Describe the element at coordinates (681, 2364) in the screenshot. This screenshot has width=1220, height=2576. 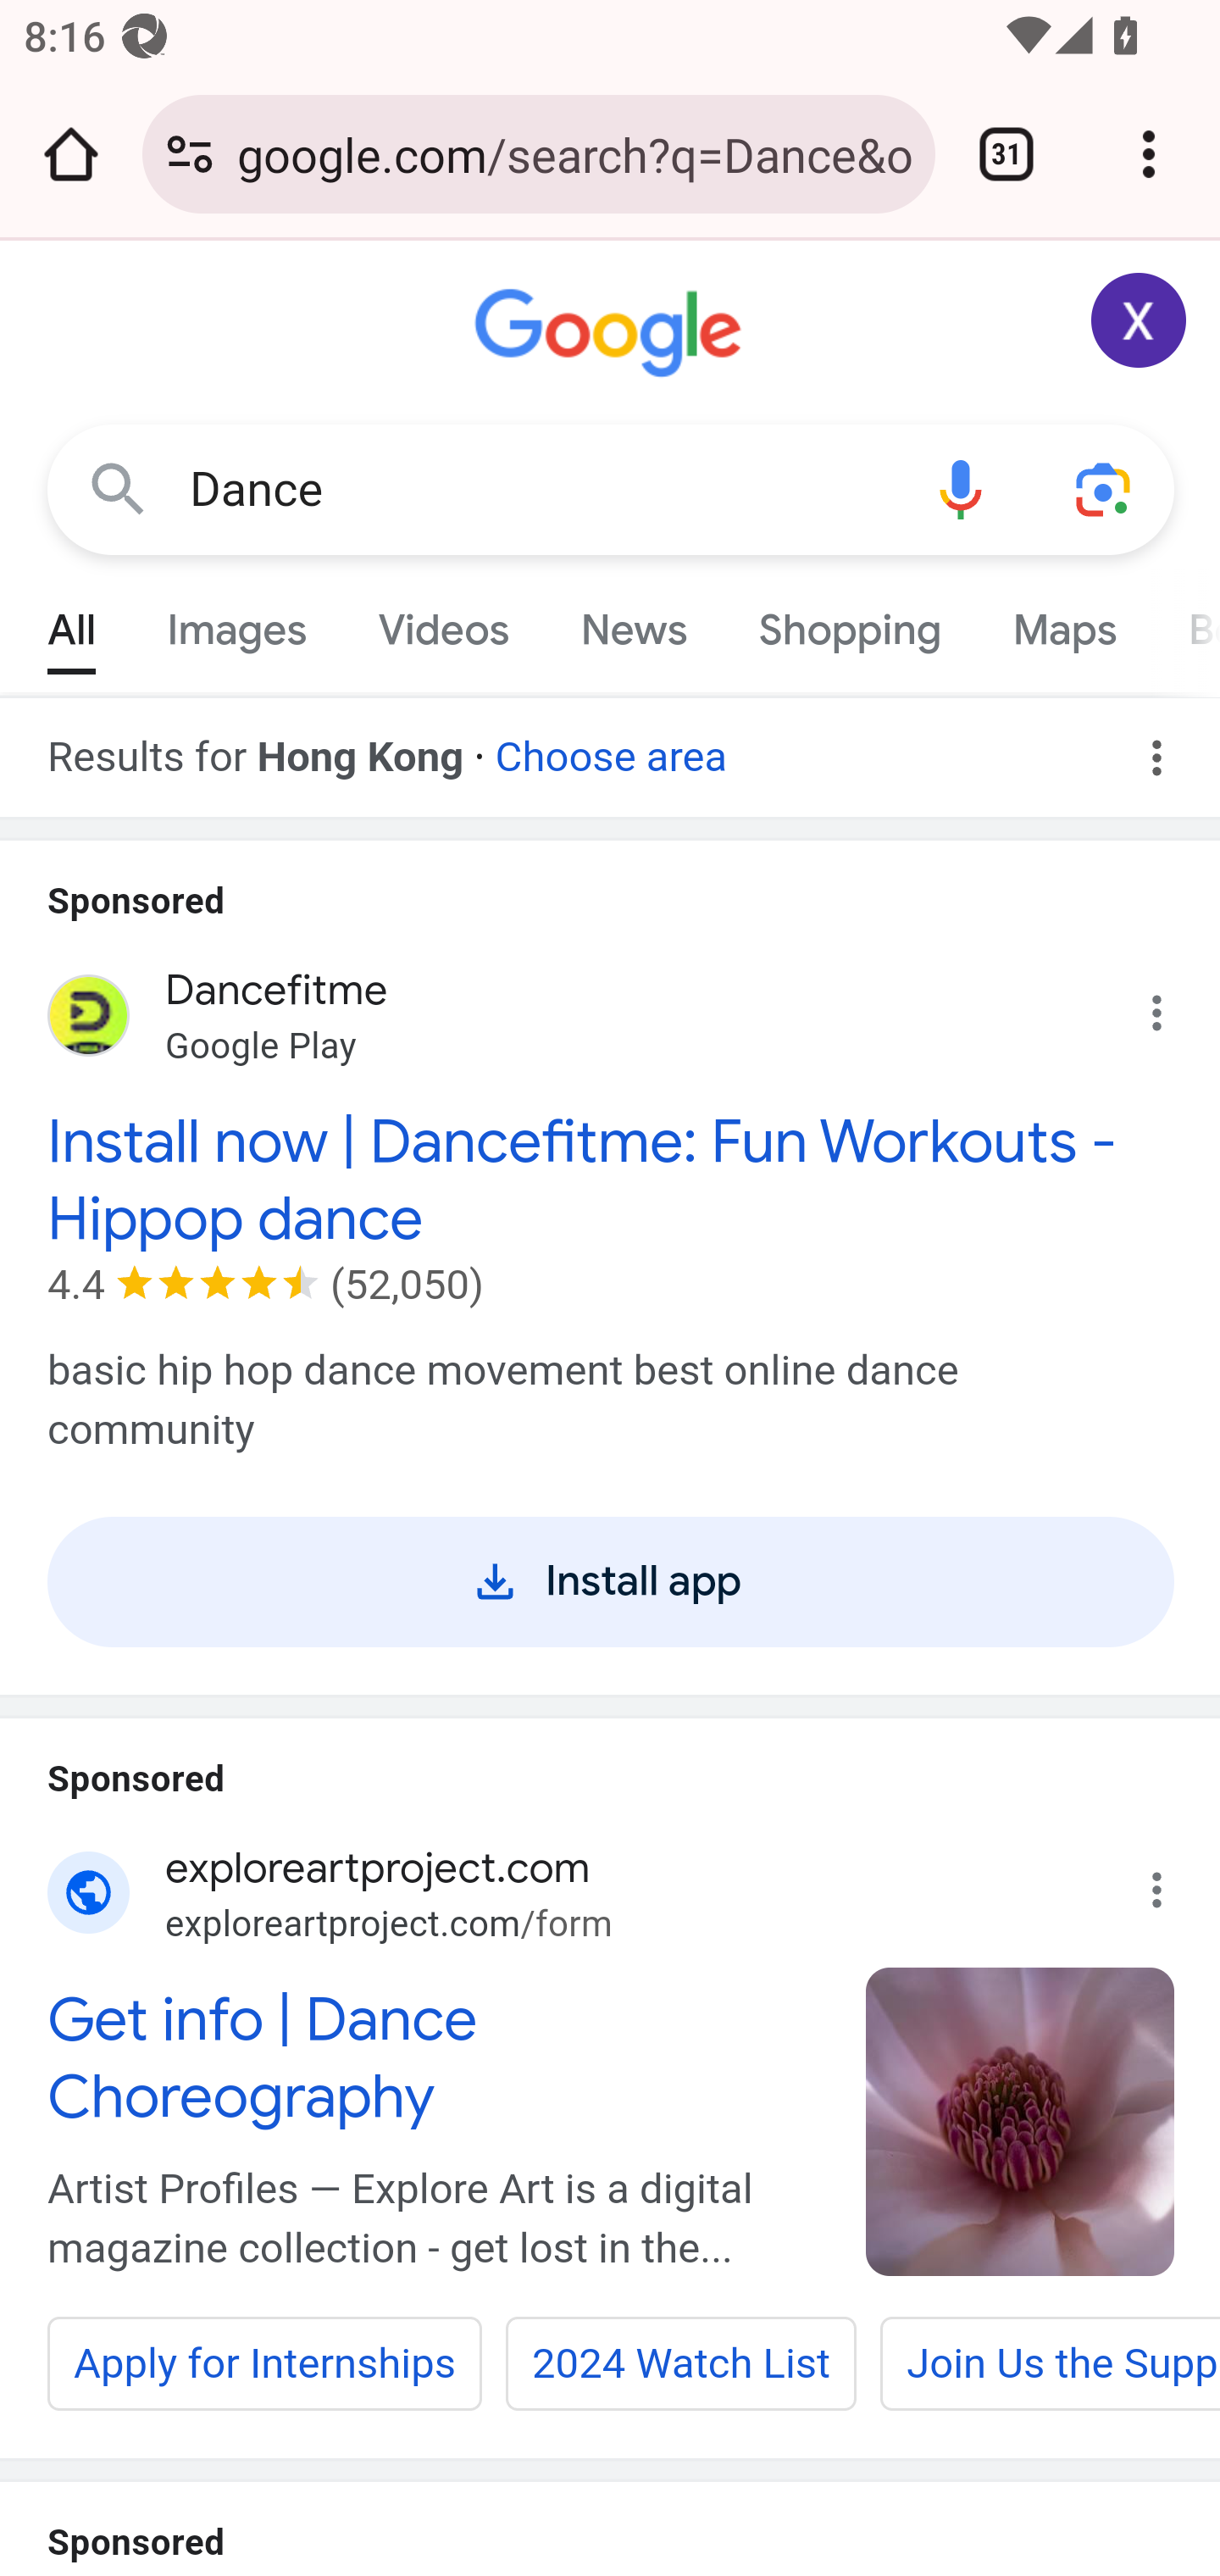
I see `2024 Watch List` at that location.